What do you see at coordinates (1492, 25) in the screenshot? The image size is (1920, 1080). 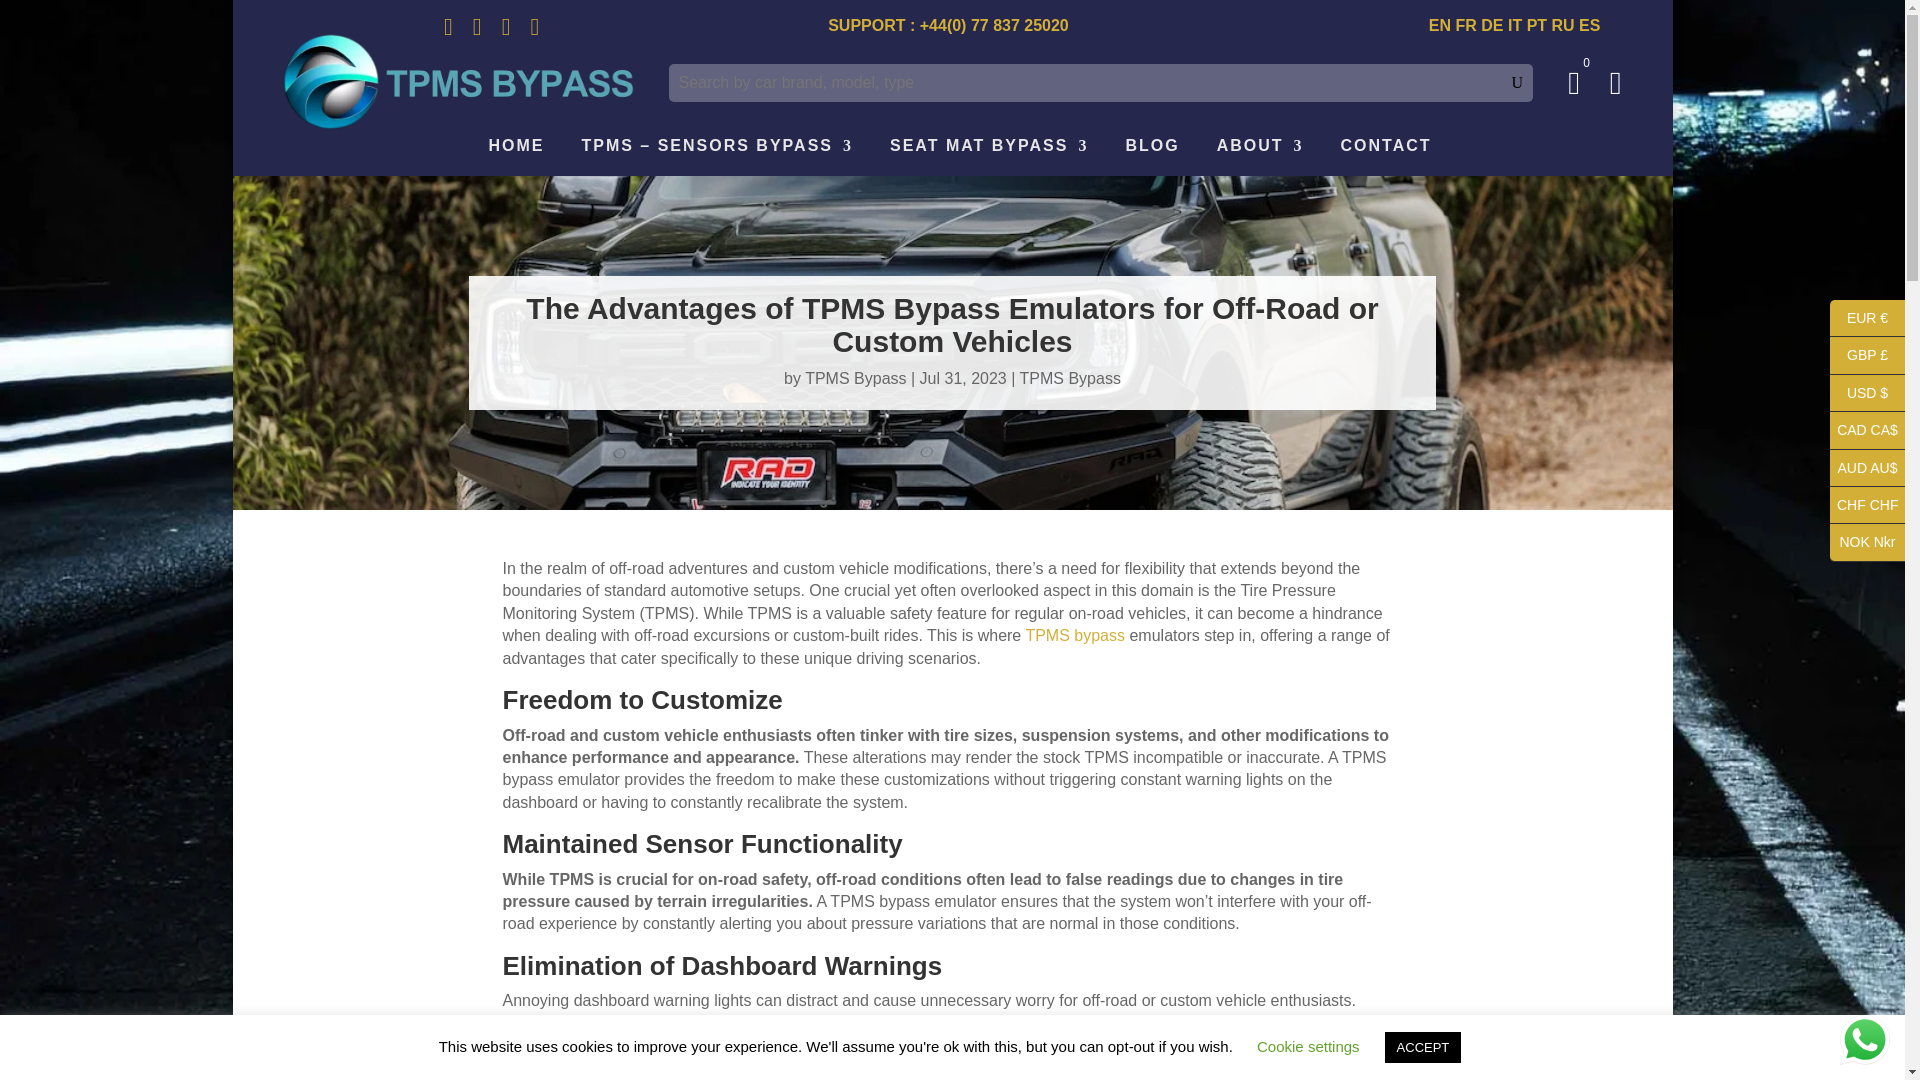 I see `DE` at bounding box center [1492, 25].